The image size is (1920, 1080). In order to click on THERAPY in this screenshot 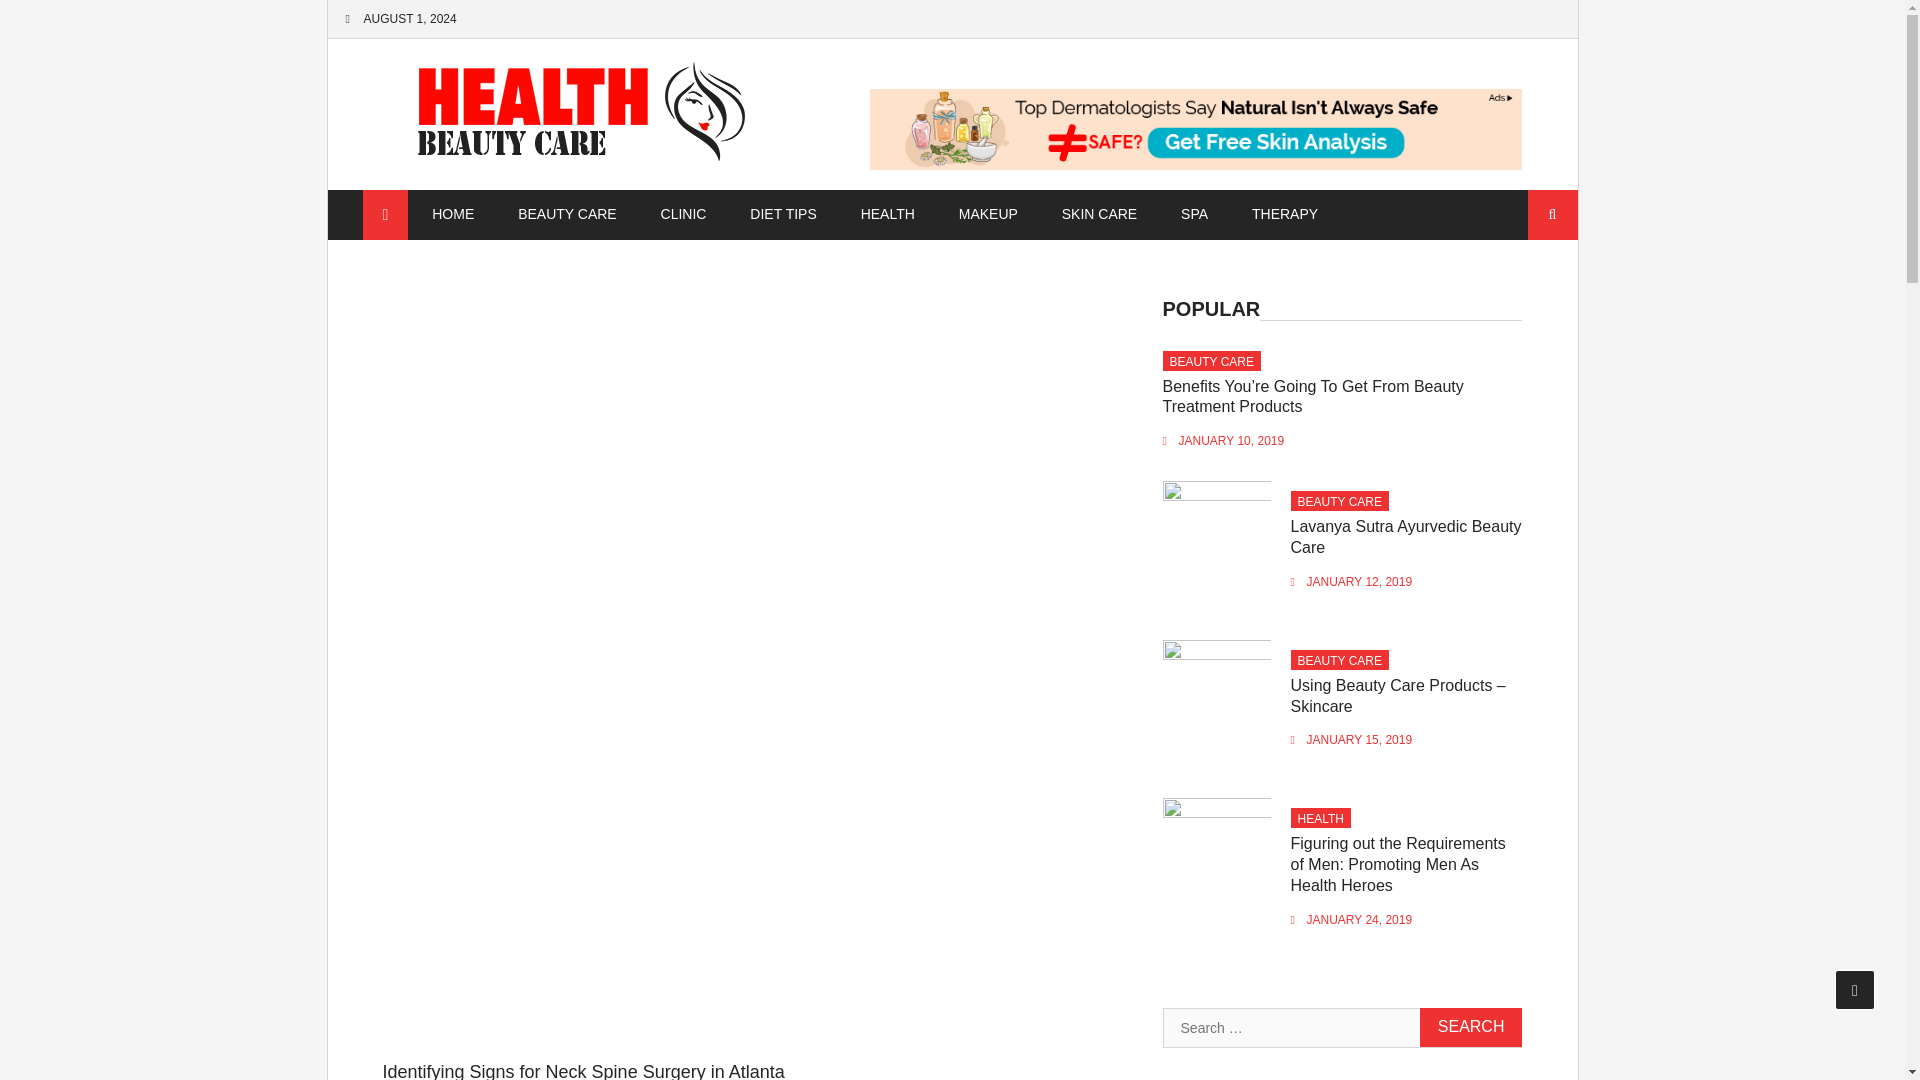, I will do `click(1285, 214)`.